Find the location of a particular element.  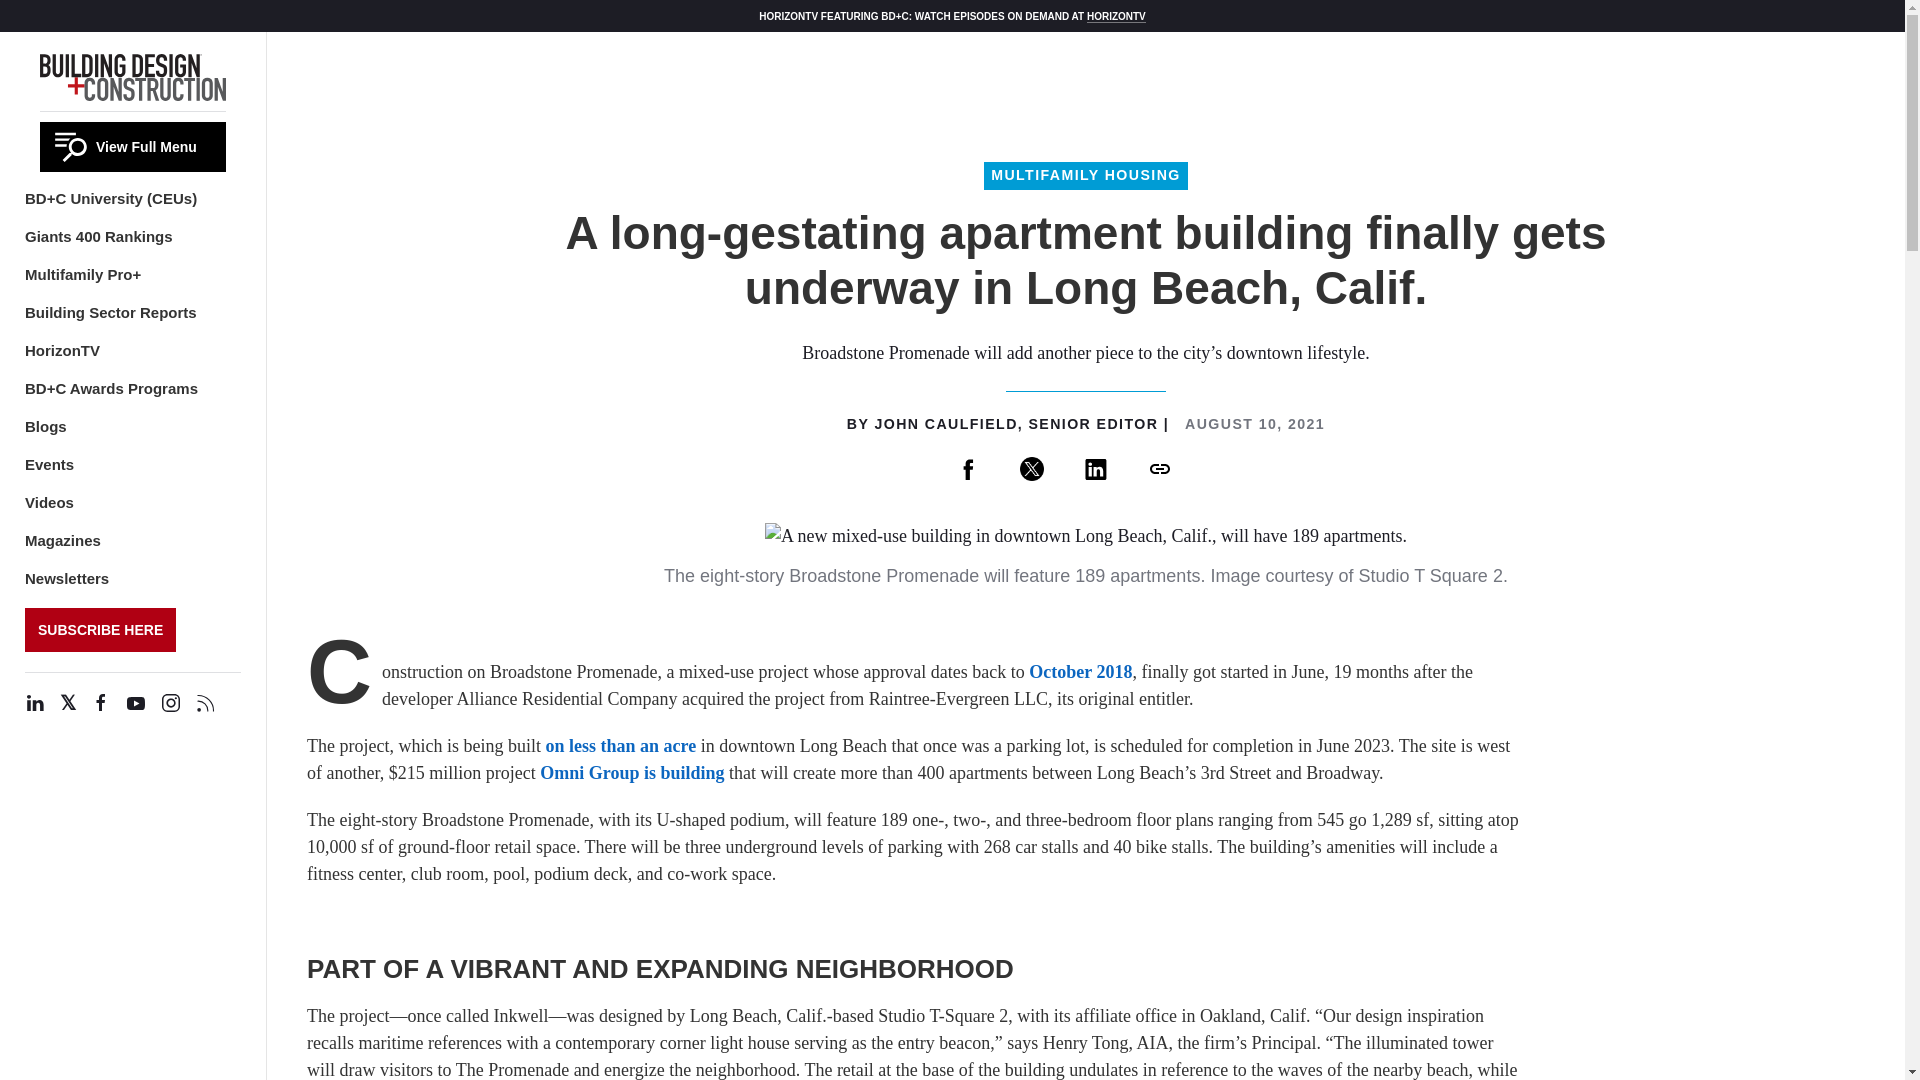

HorizonTV is located at coordinates (62, 350).